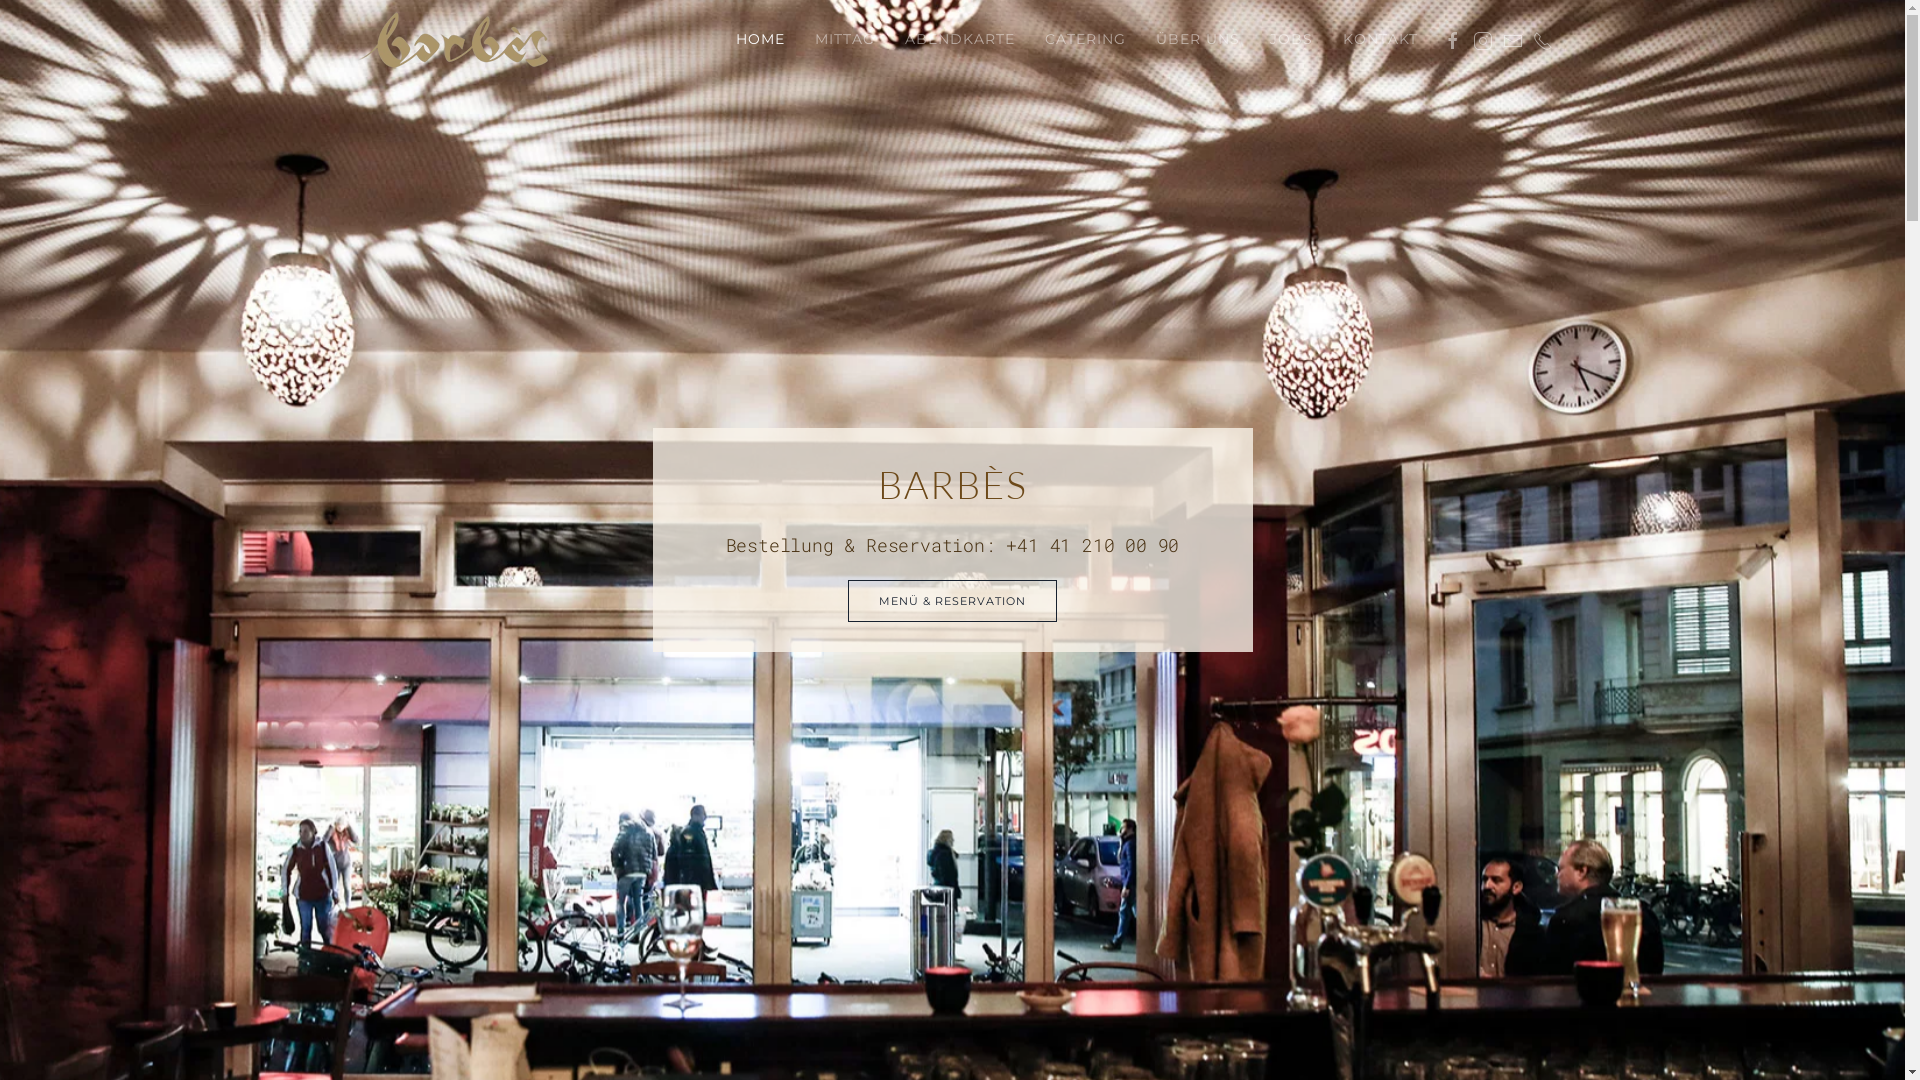 The image size is (1920, 1080). What do you see at coordinates (845, 40) in the screenshot?
I see `MITTAG` at bounding box center [845, 40].